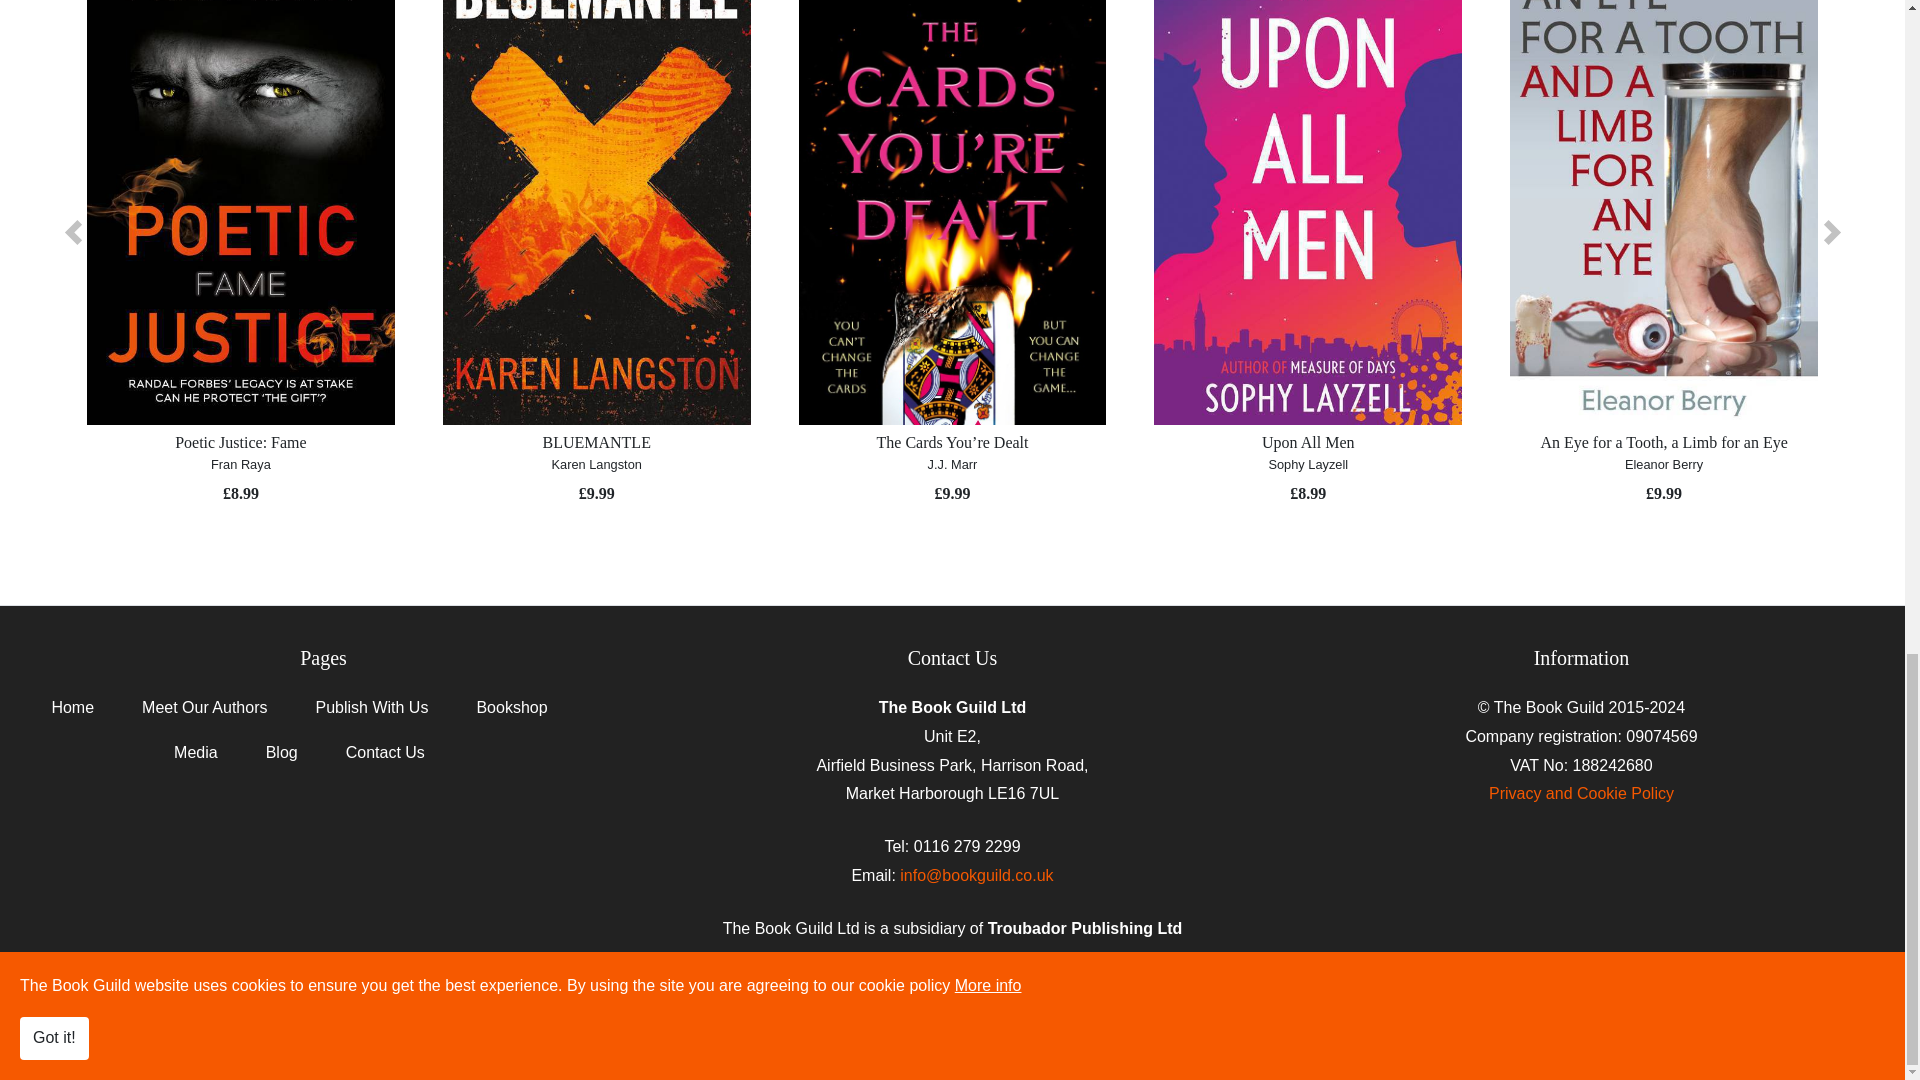 The height and width of the screenshot is (1080, 1920). Describe the element at coordinates (72, 716) in the screenshot. I see `Home` at that location.